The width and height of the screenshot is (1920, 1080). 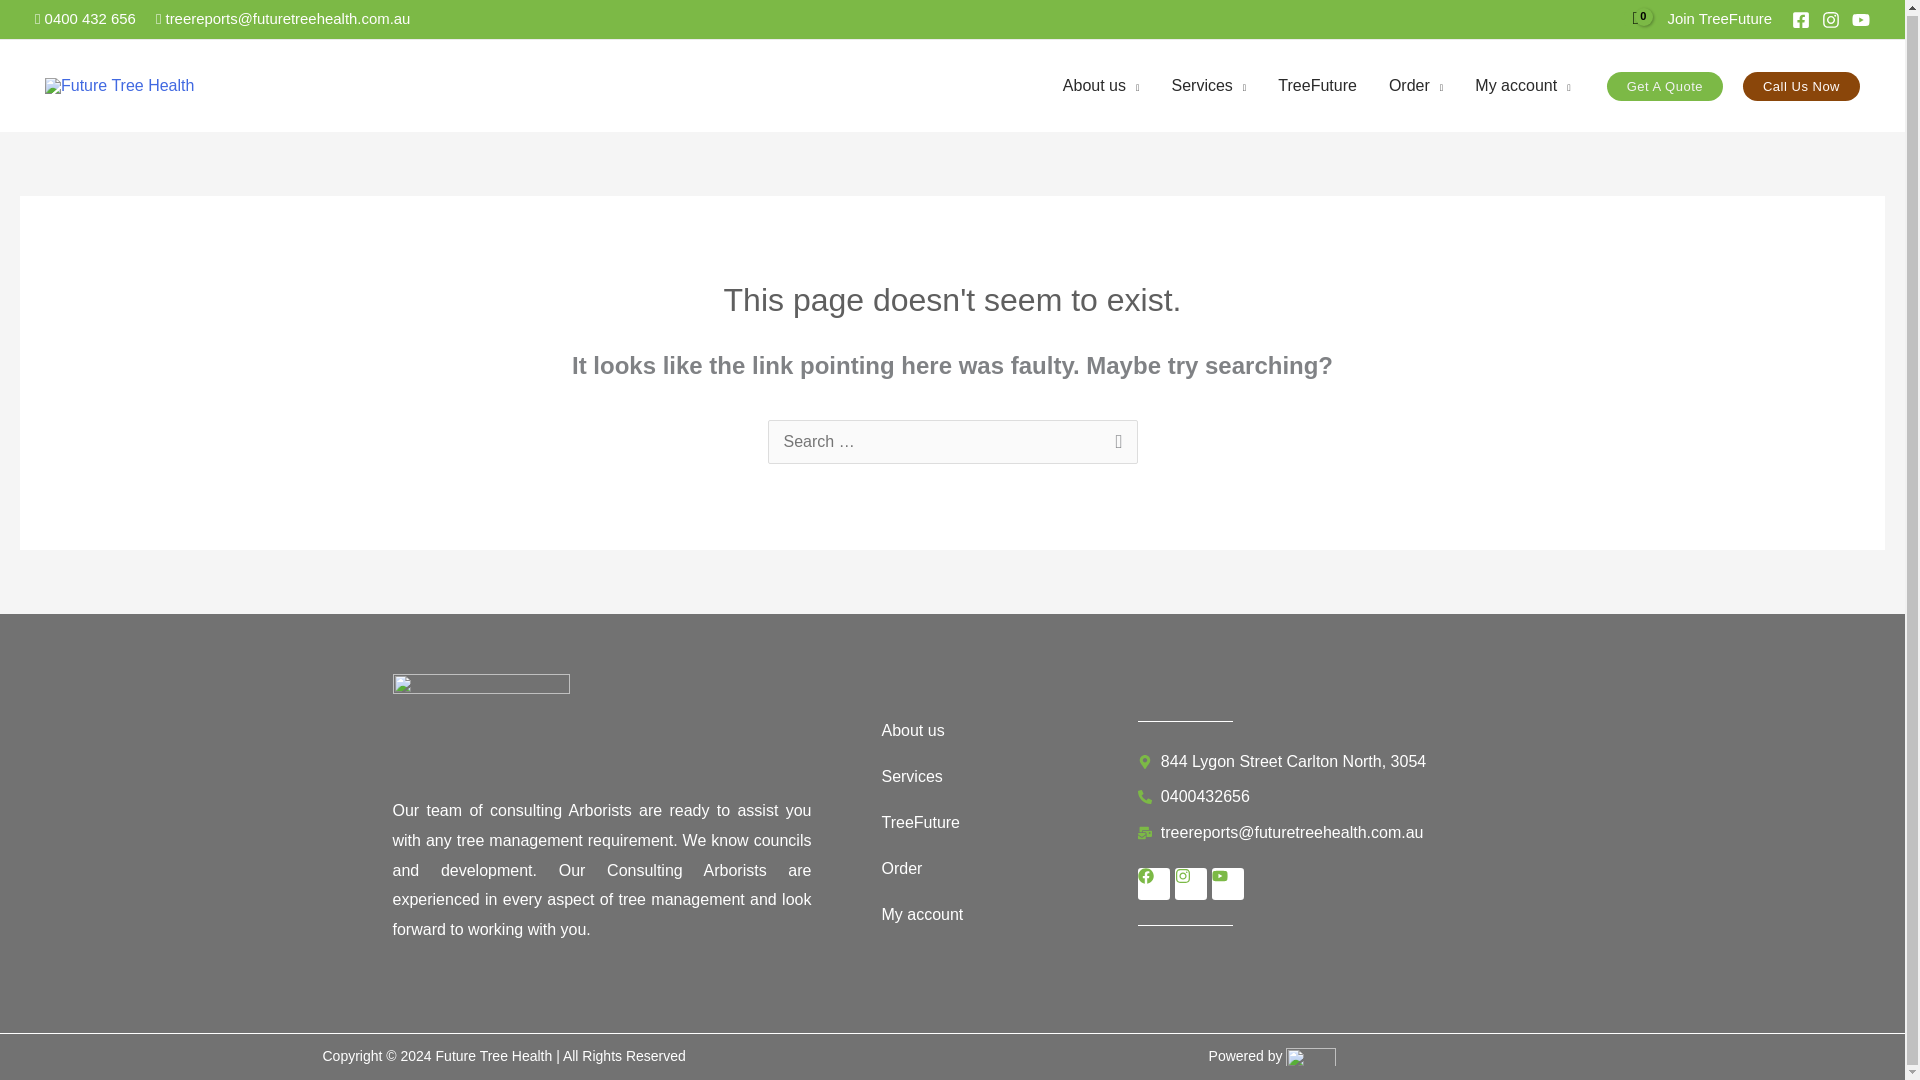 I want to click on Call Us Now, so click(x=1802, y=86).